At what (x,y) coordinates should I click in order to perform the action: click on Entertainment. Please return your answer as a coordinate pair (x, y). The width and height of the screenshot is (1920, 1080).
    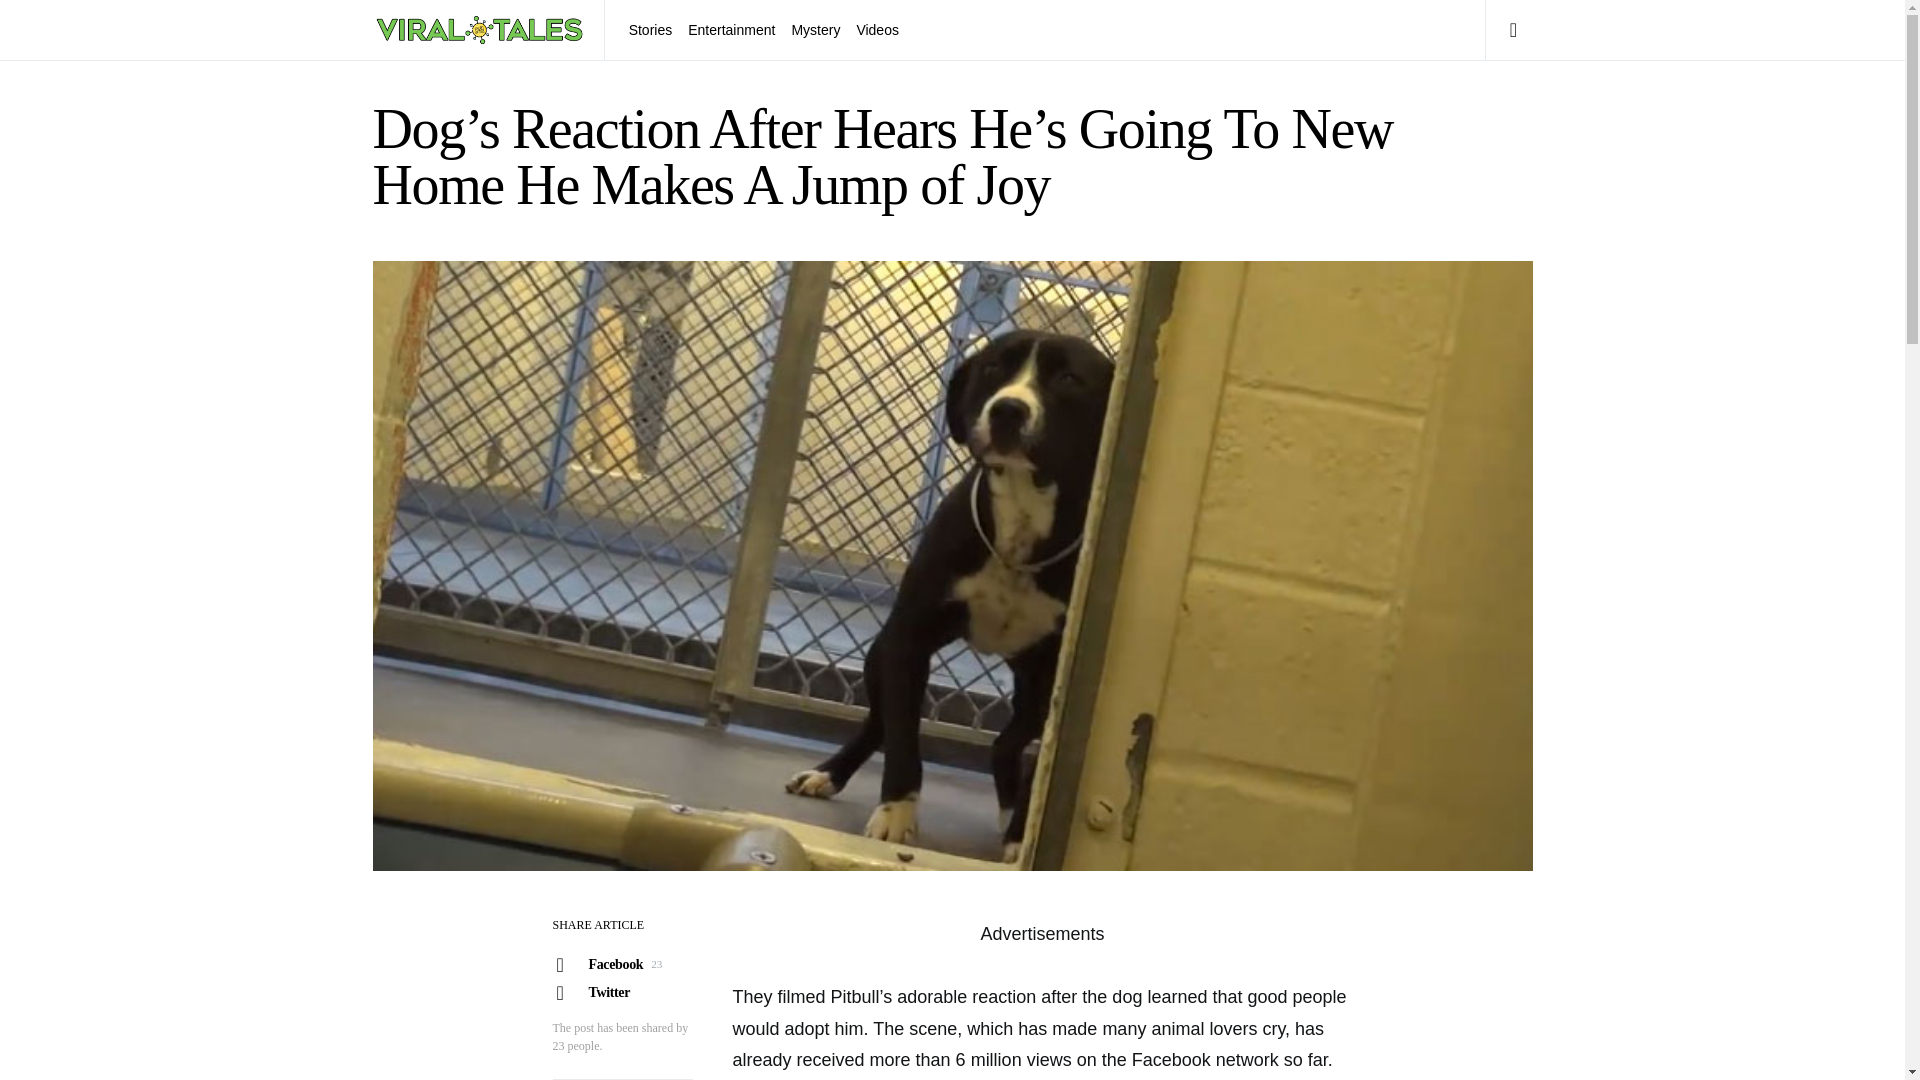
    Looking at the image, I should click on (731, 30).